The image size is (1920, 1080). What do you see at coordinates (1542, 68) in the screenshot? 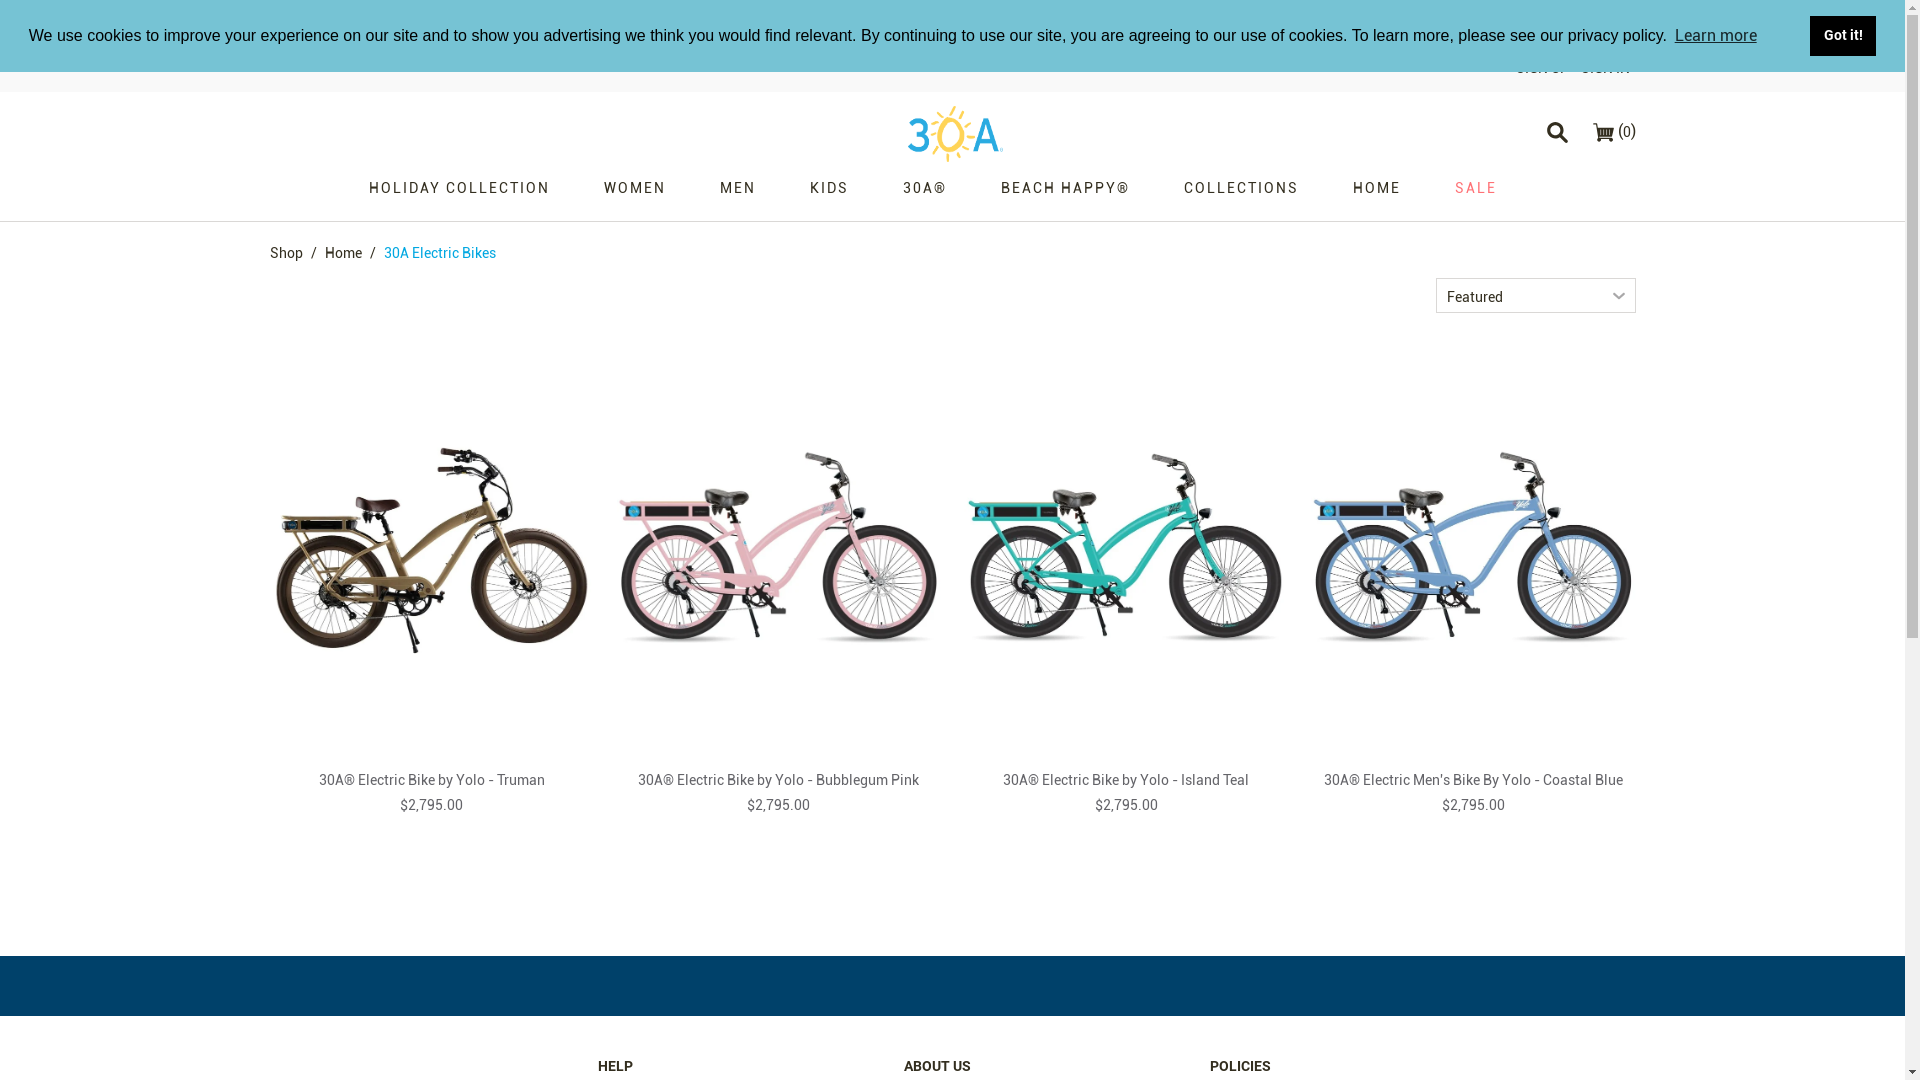
I see `SIGN UP` at bounding box center [1542, 68].